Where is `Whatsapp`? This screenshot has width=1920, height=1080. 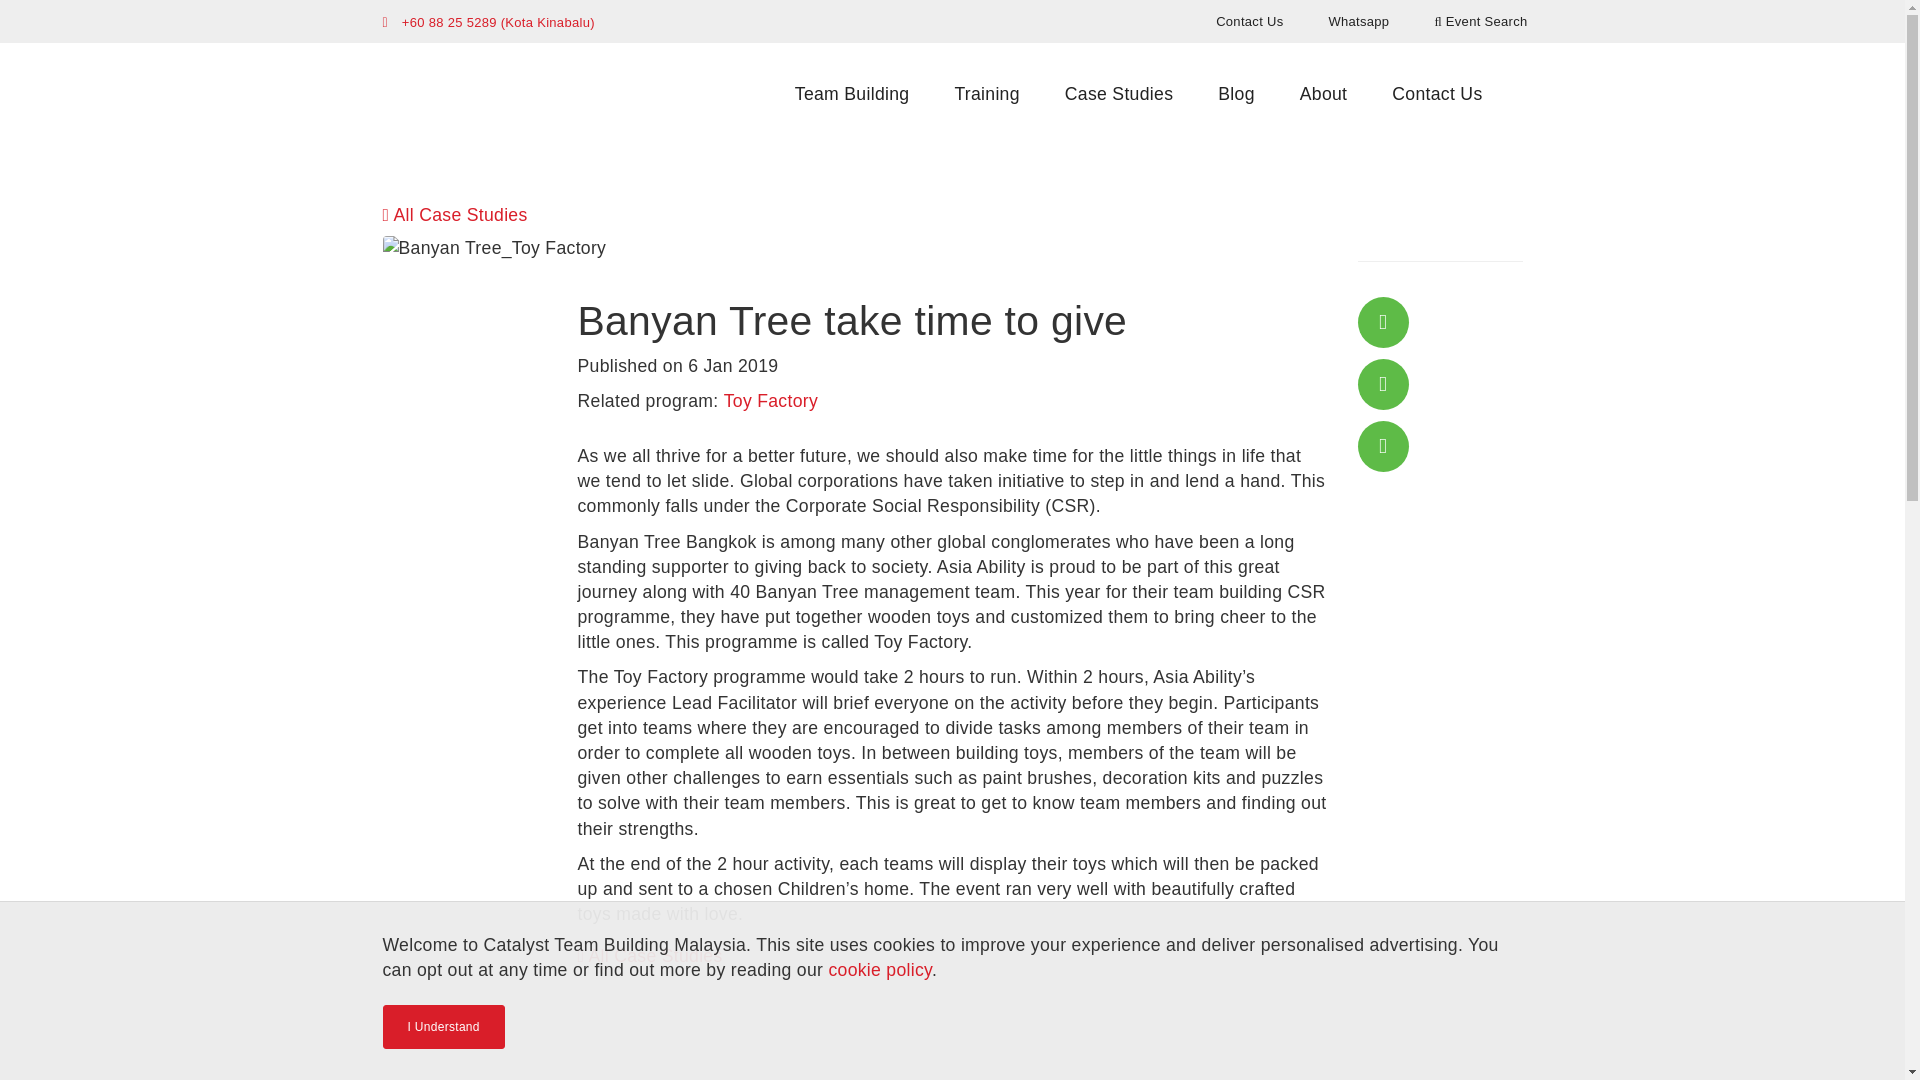 Whatsapp is located at coordinates (1358, 20).